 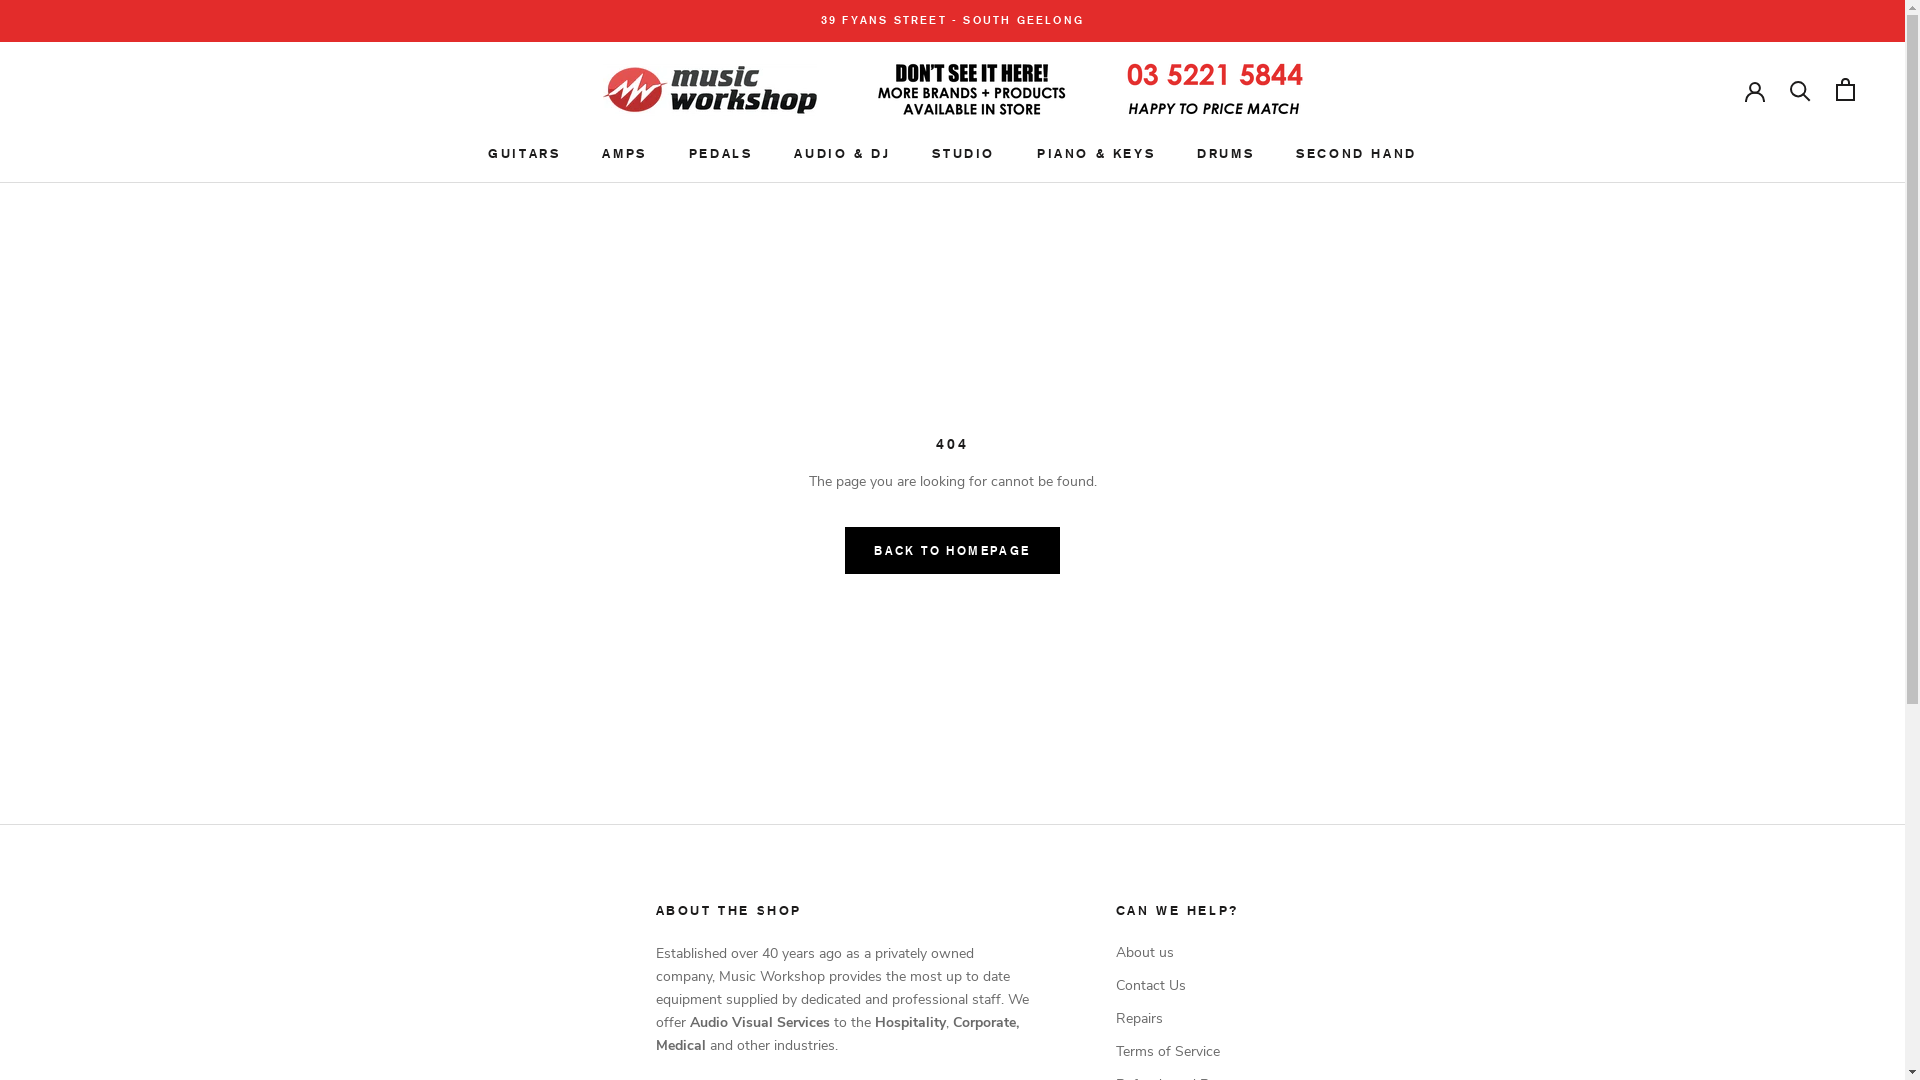 What do you see at coordinates (1356, 154) in the screenshot?
I see `SECOND HAND
SECOND HAND` at bounding box center [1356, 154].